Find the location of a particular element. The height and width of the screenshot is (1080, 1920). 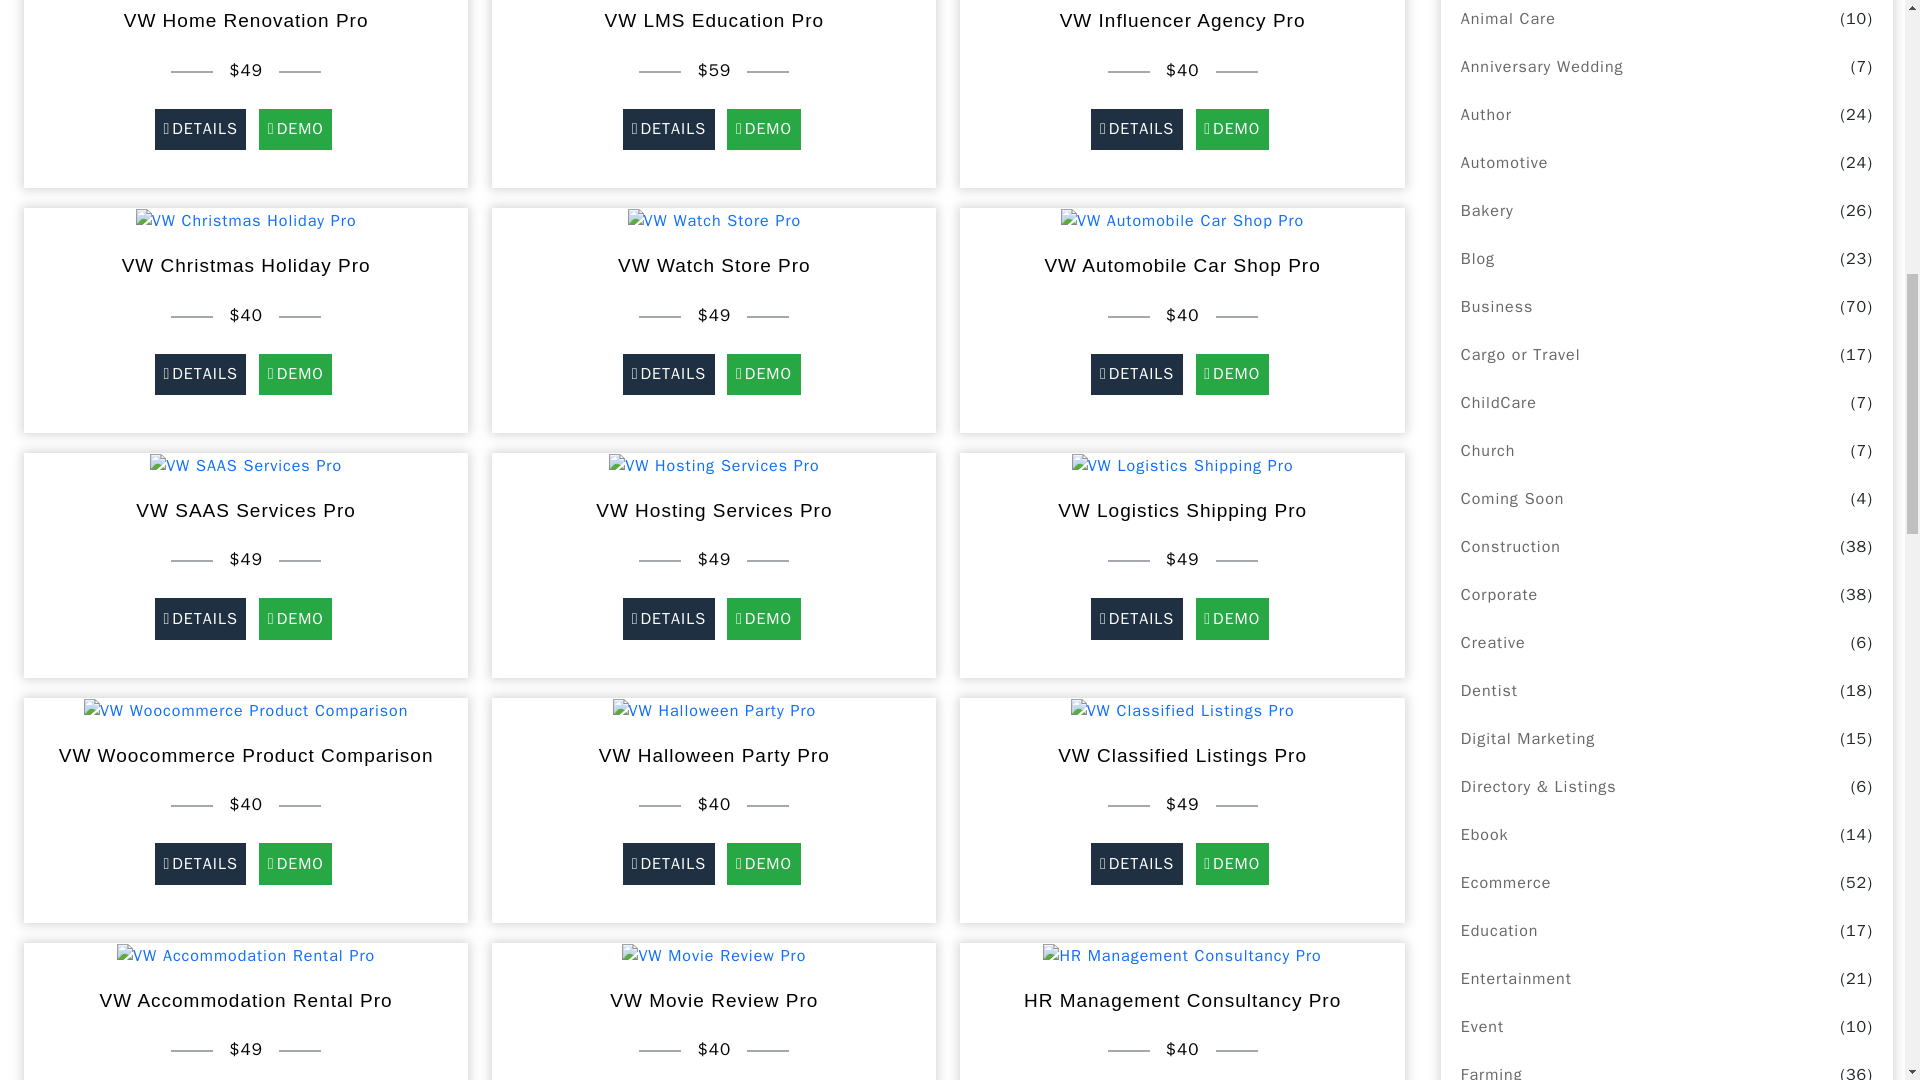

VW Christmas Holiday Pro is located at coordinates (246, 221).